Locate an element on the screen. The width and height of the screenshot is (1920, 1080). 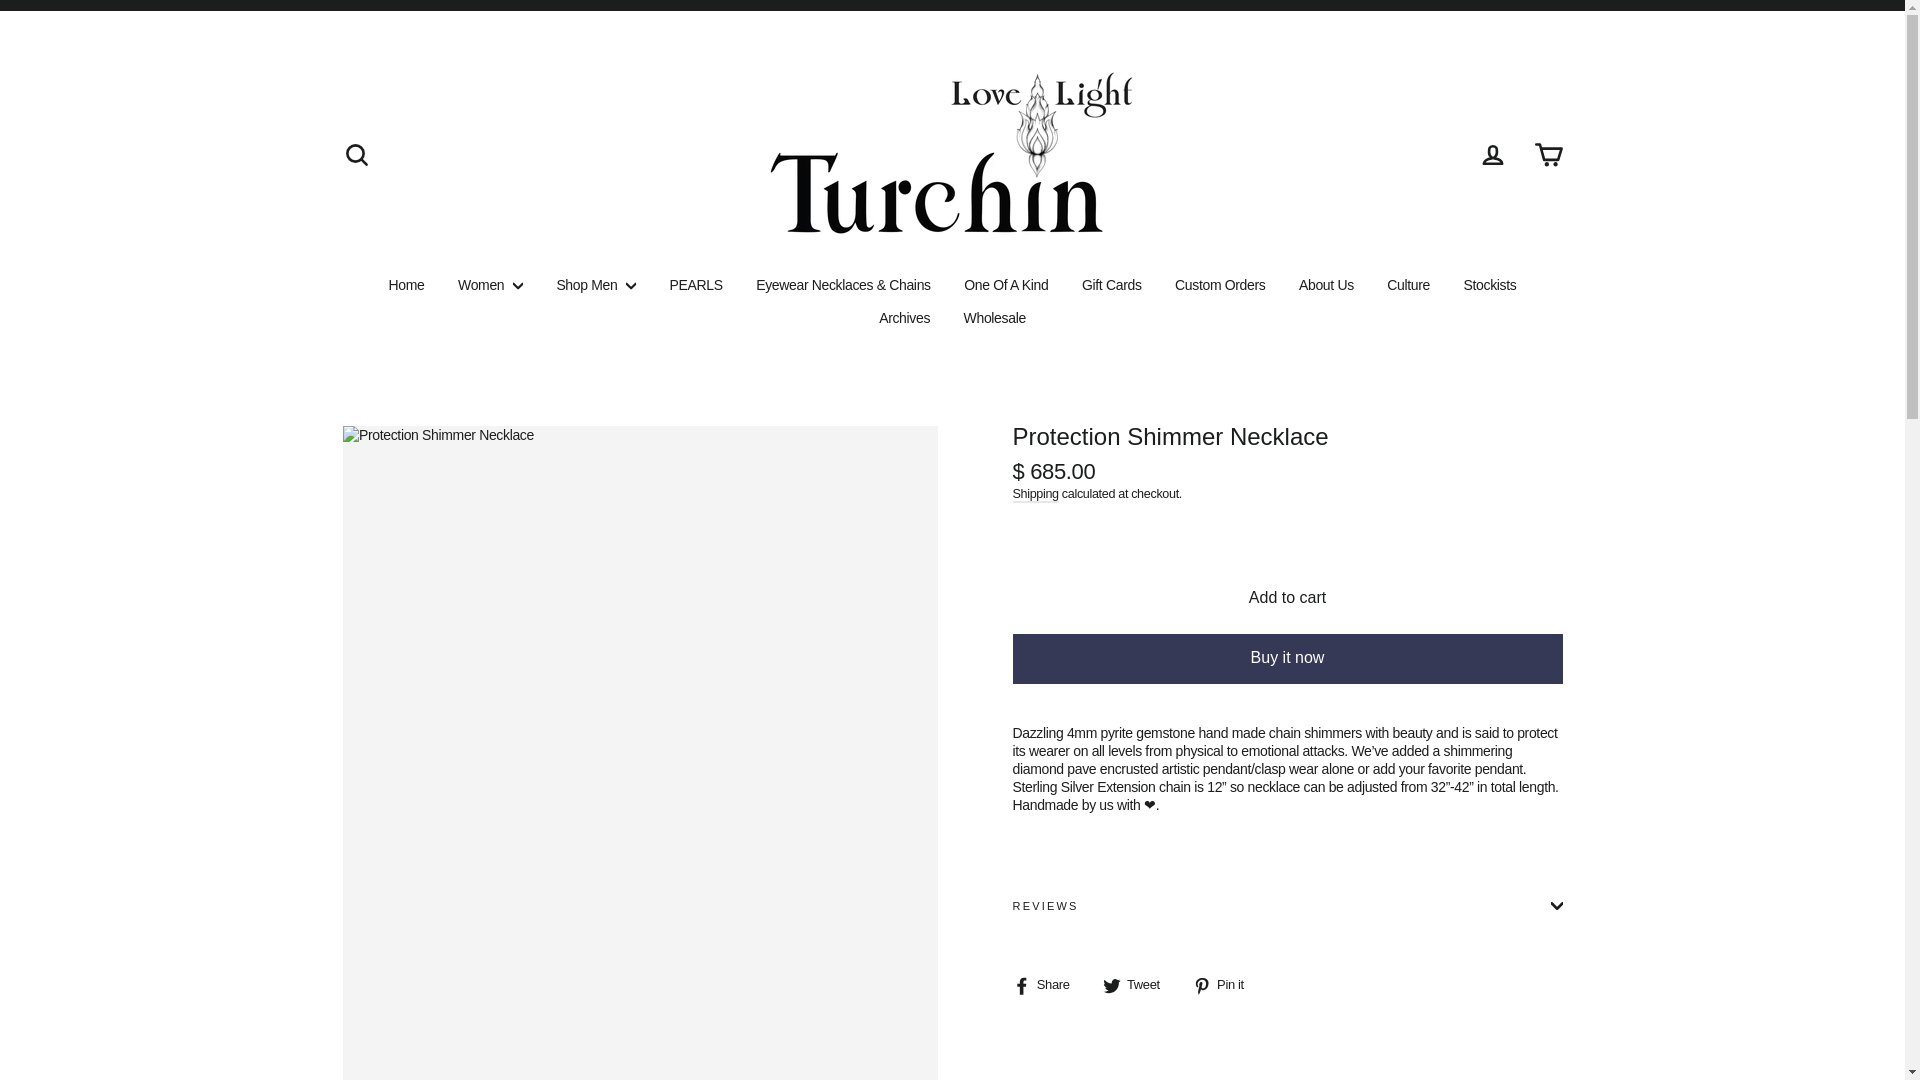
Tweet on Twitter is located at coordinates (1138, 986).